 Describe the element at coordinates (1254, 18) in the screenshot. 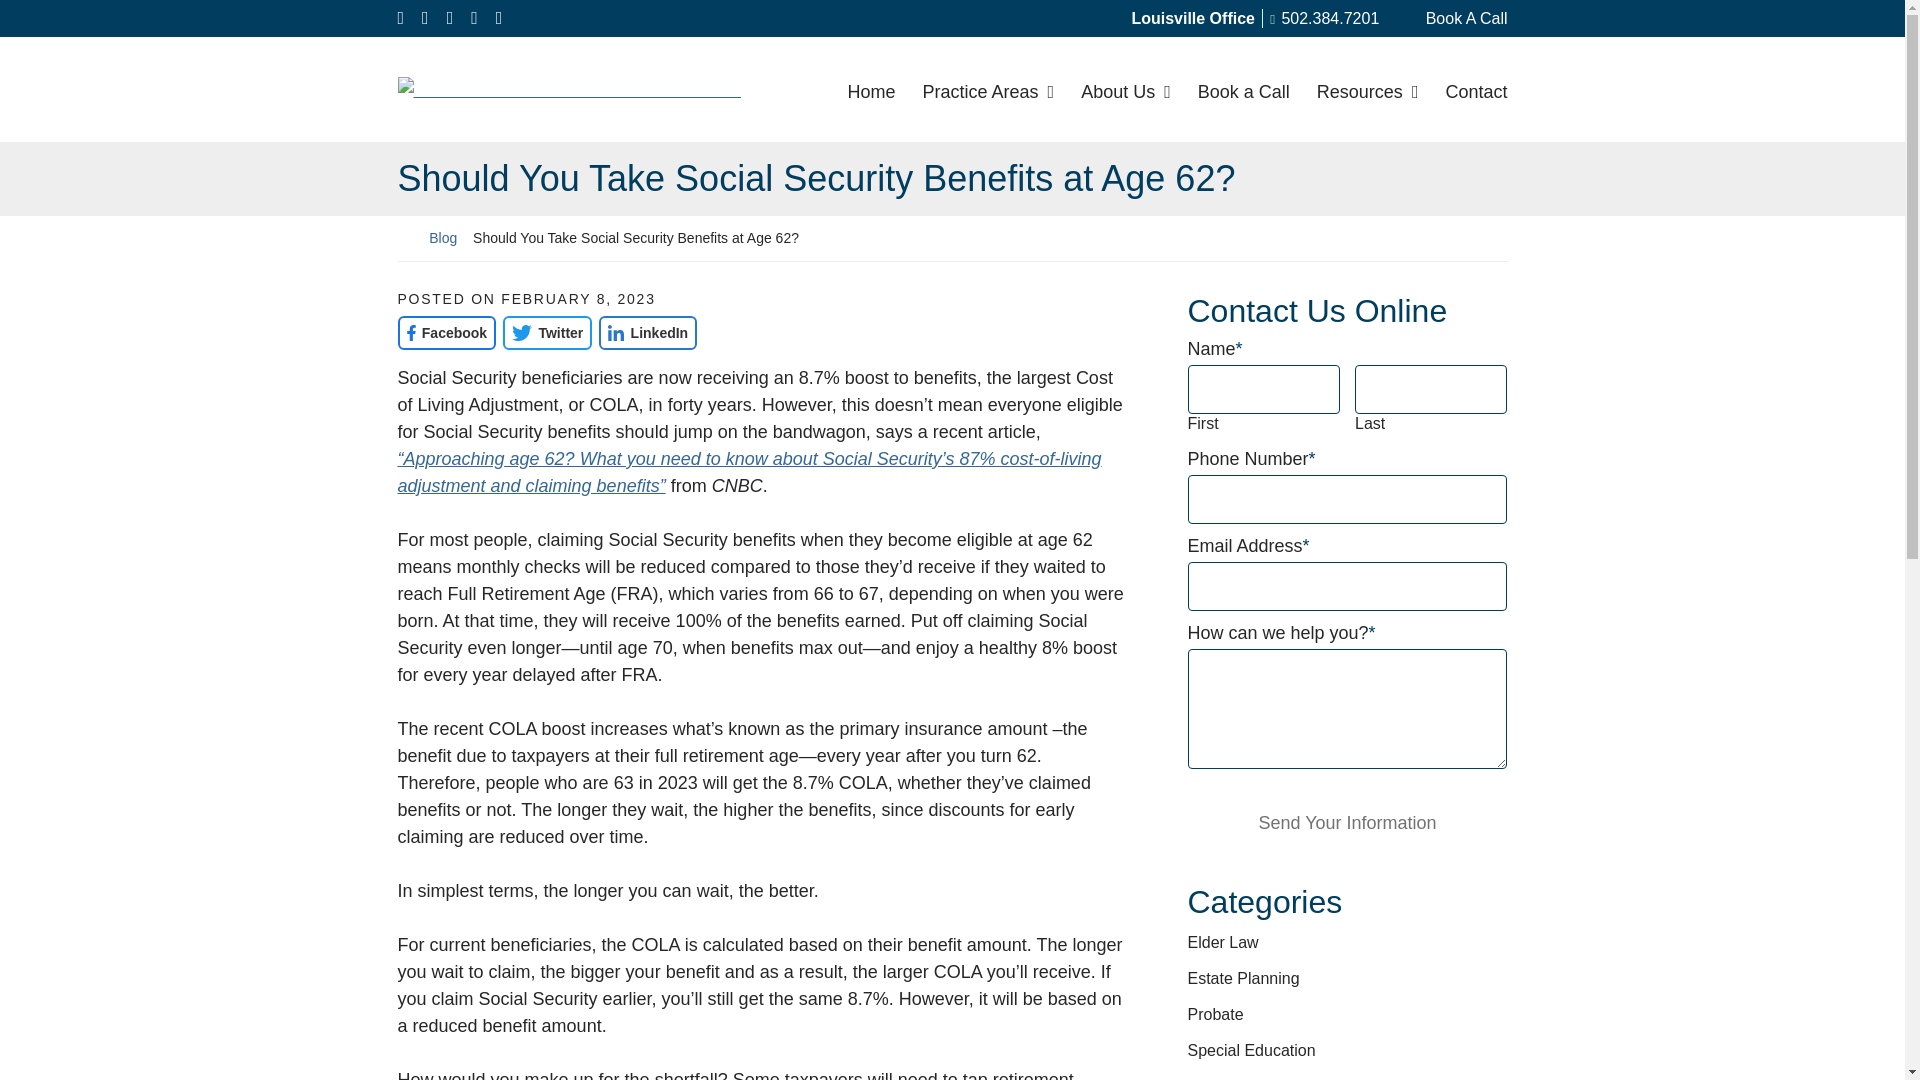

I see `Blog` at that location.